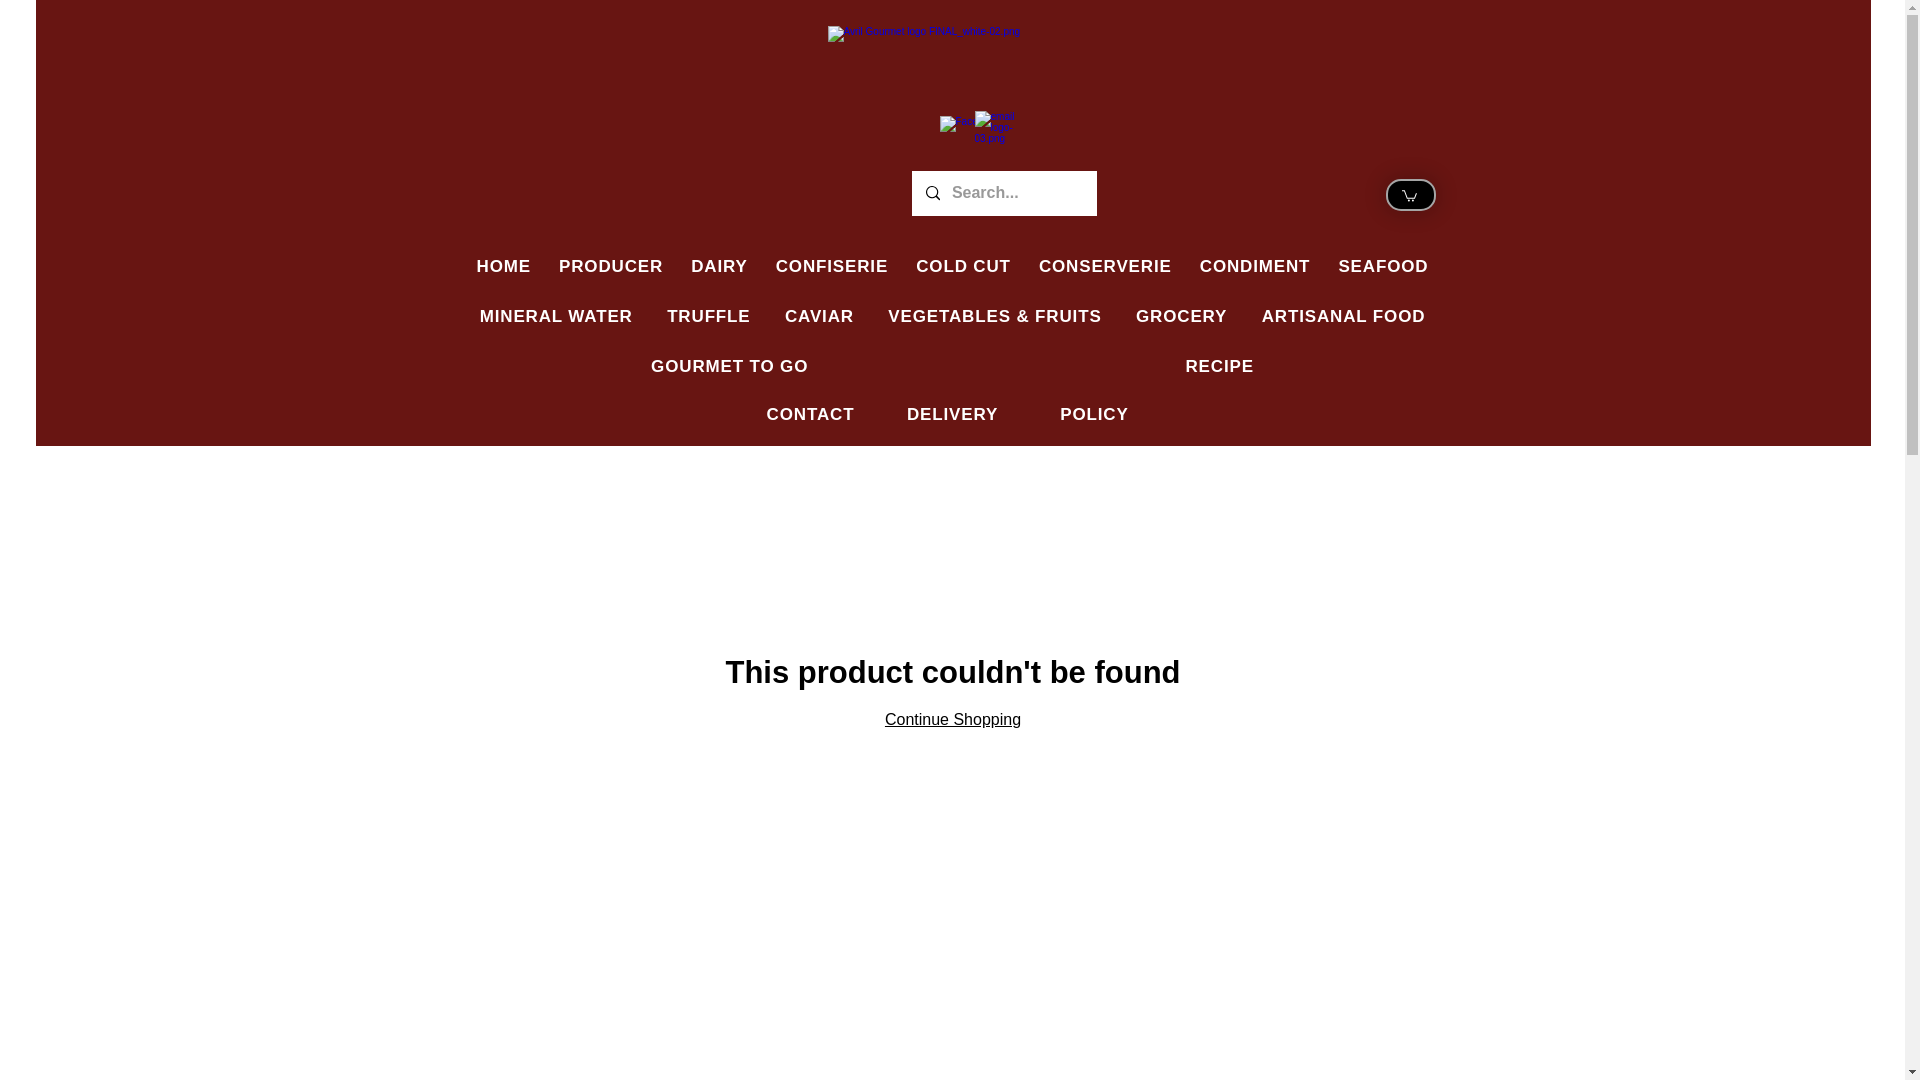  What do you see at coordinates (718, 267) in the screenshot?
I see `DAIRY` at bounding box center [718, 267].